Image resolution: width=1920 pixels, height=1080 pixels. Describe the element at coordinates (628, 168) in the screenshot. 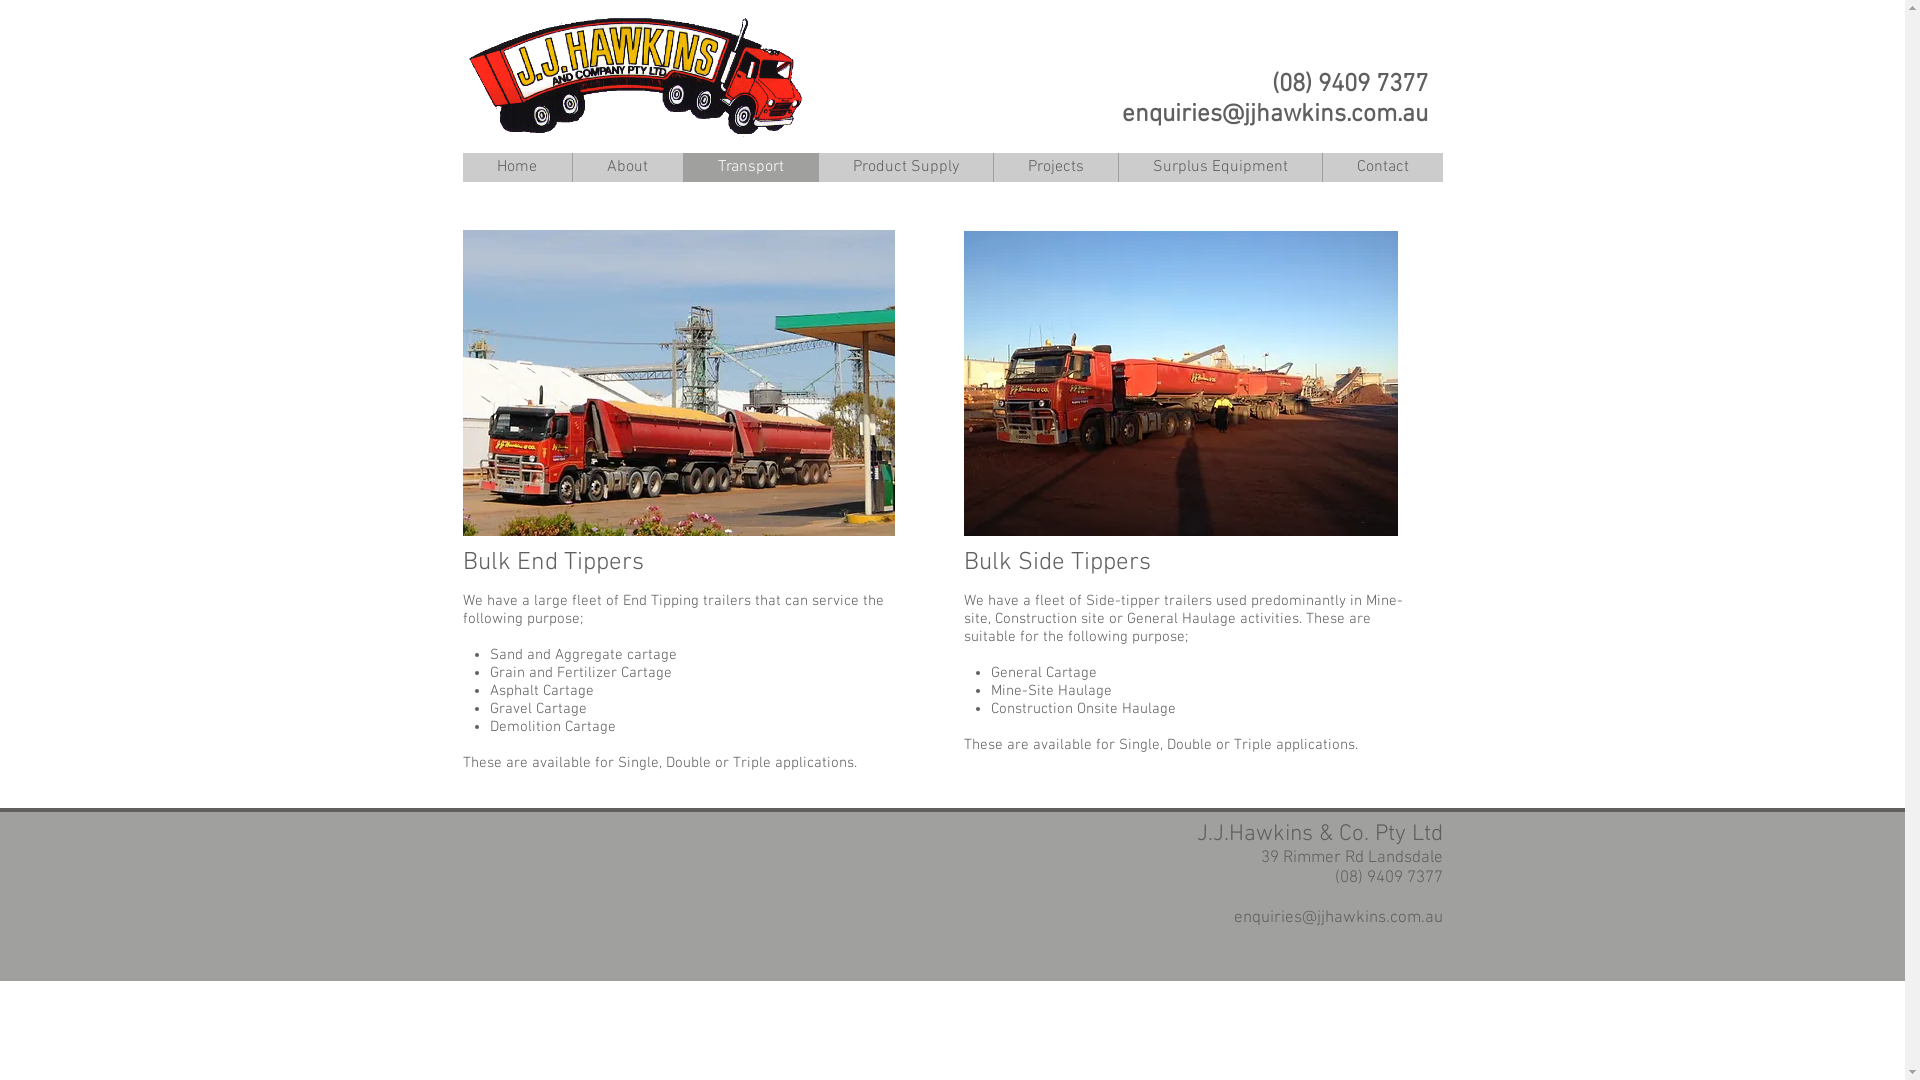

I see `About` at that location.